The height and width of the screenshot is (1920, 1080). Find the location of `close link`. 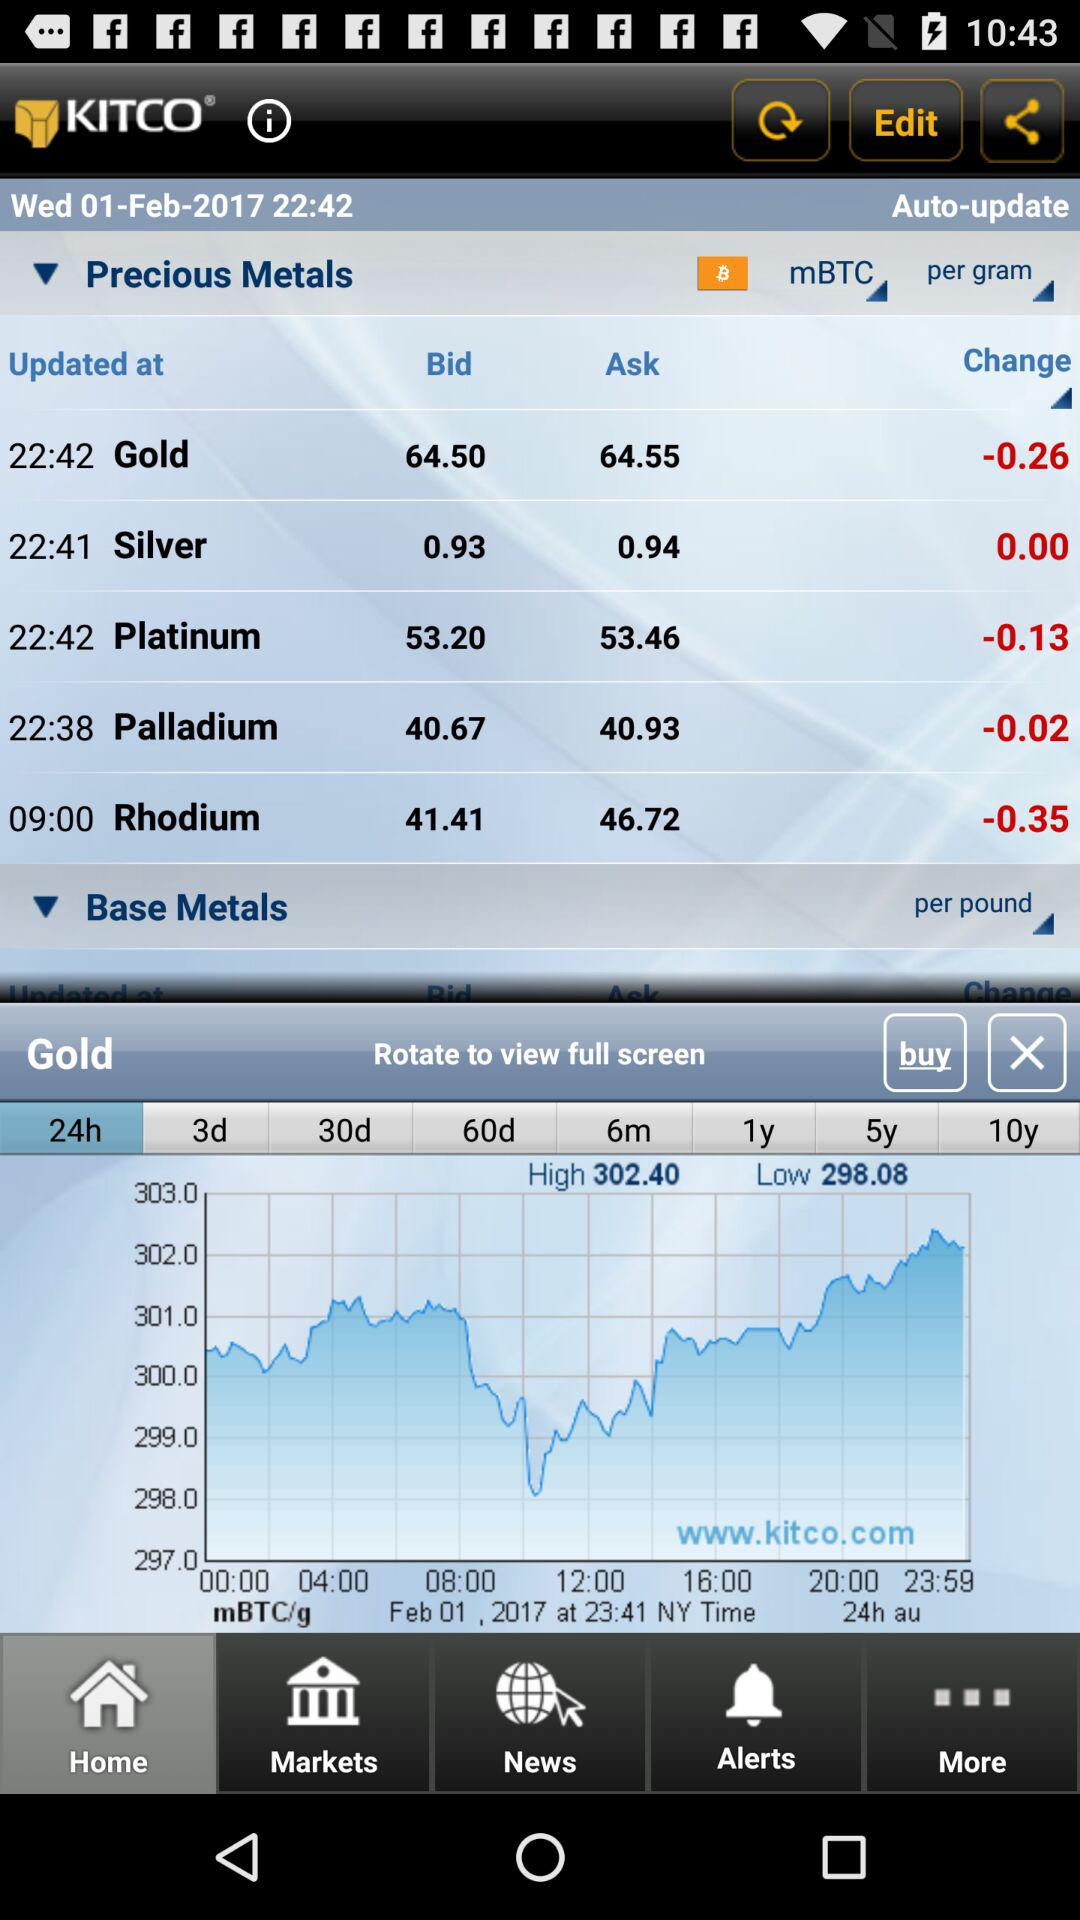

close link is located at coordinates (1026, 1052).